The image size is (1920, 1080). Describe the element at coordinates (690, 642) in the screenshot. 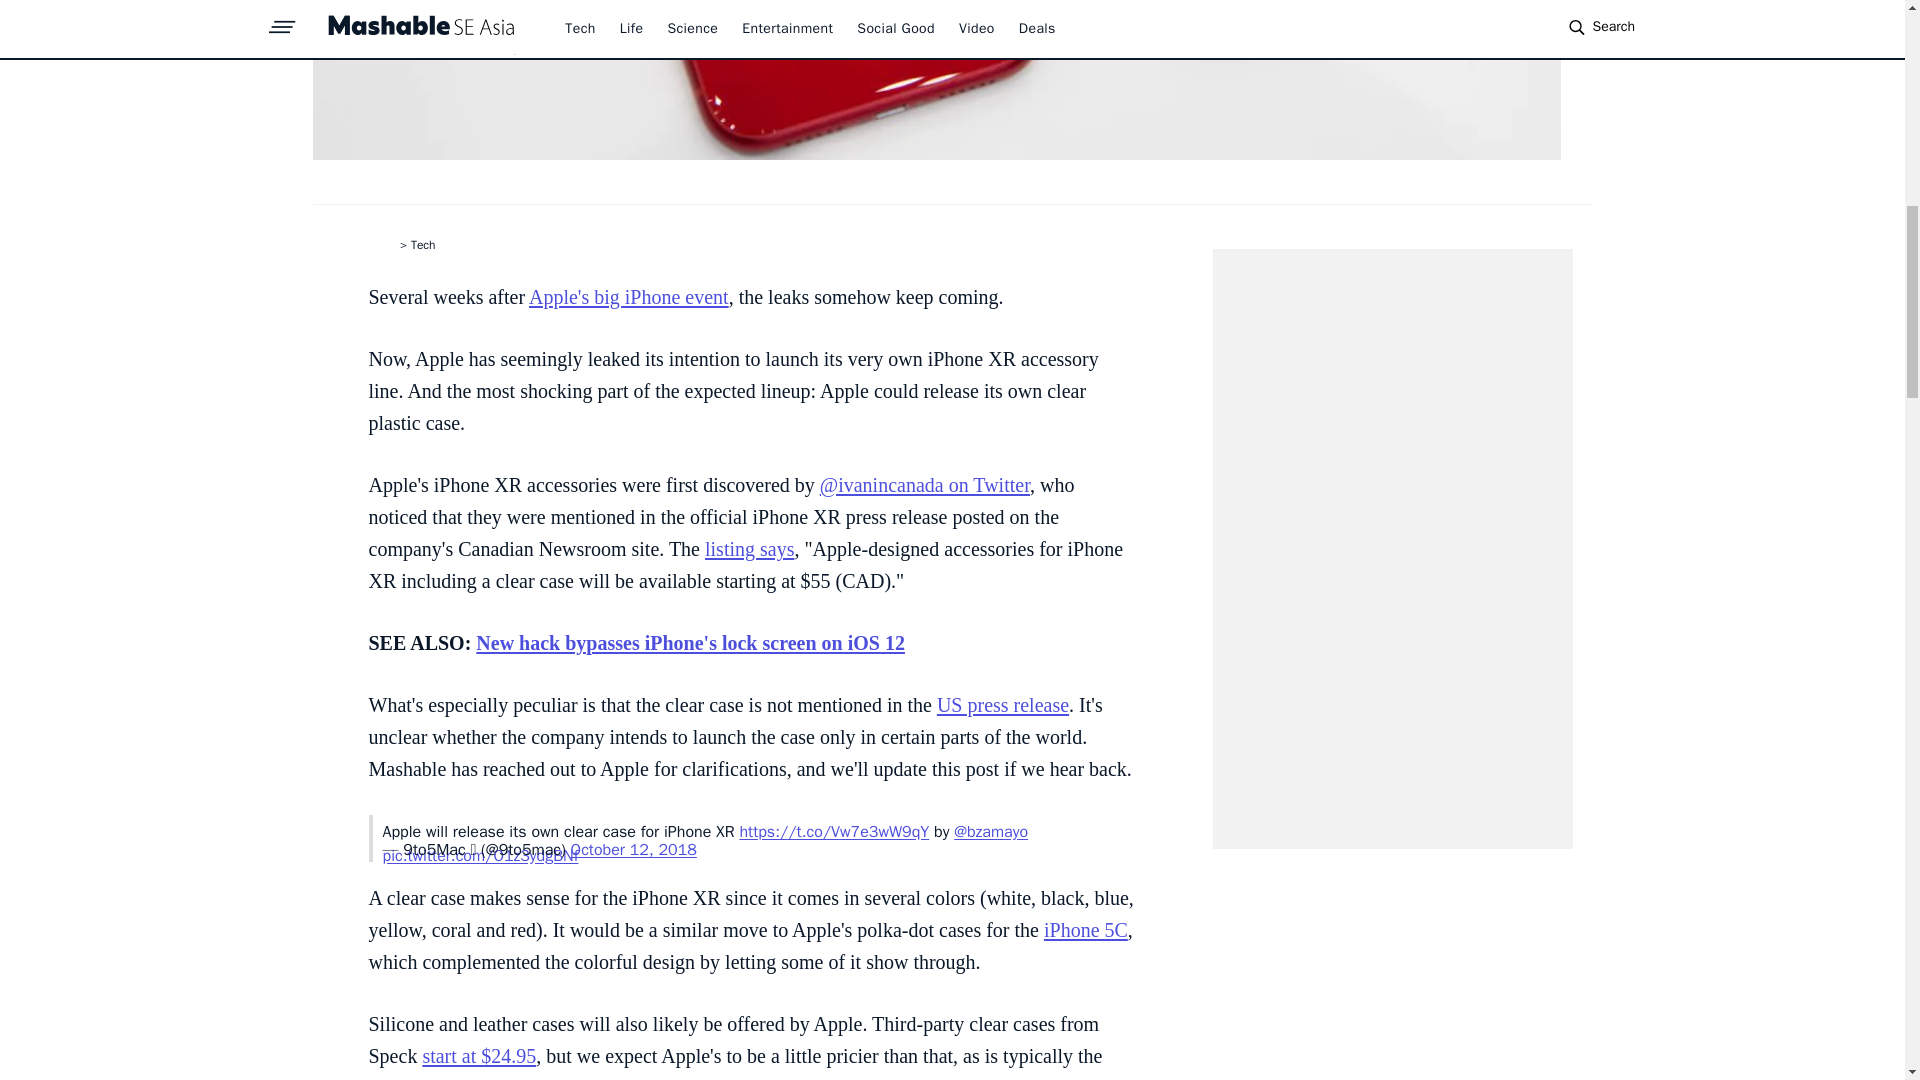

I see `New hack bypasses iPhone's lock screen on iOS 12` at that location.